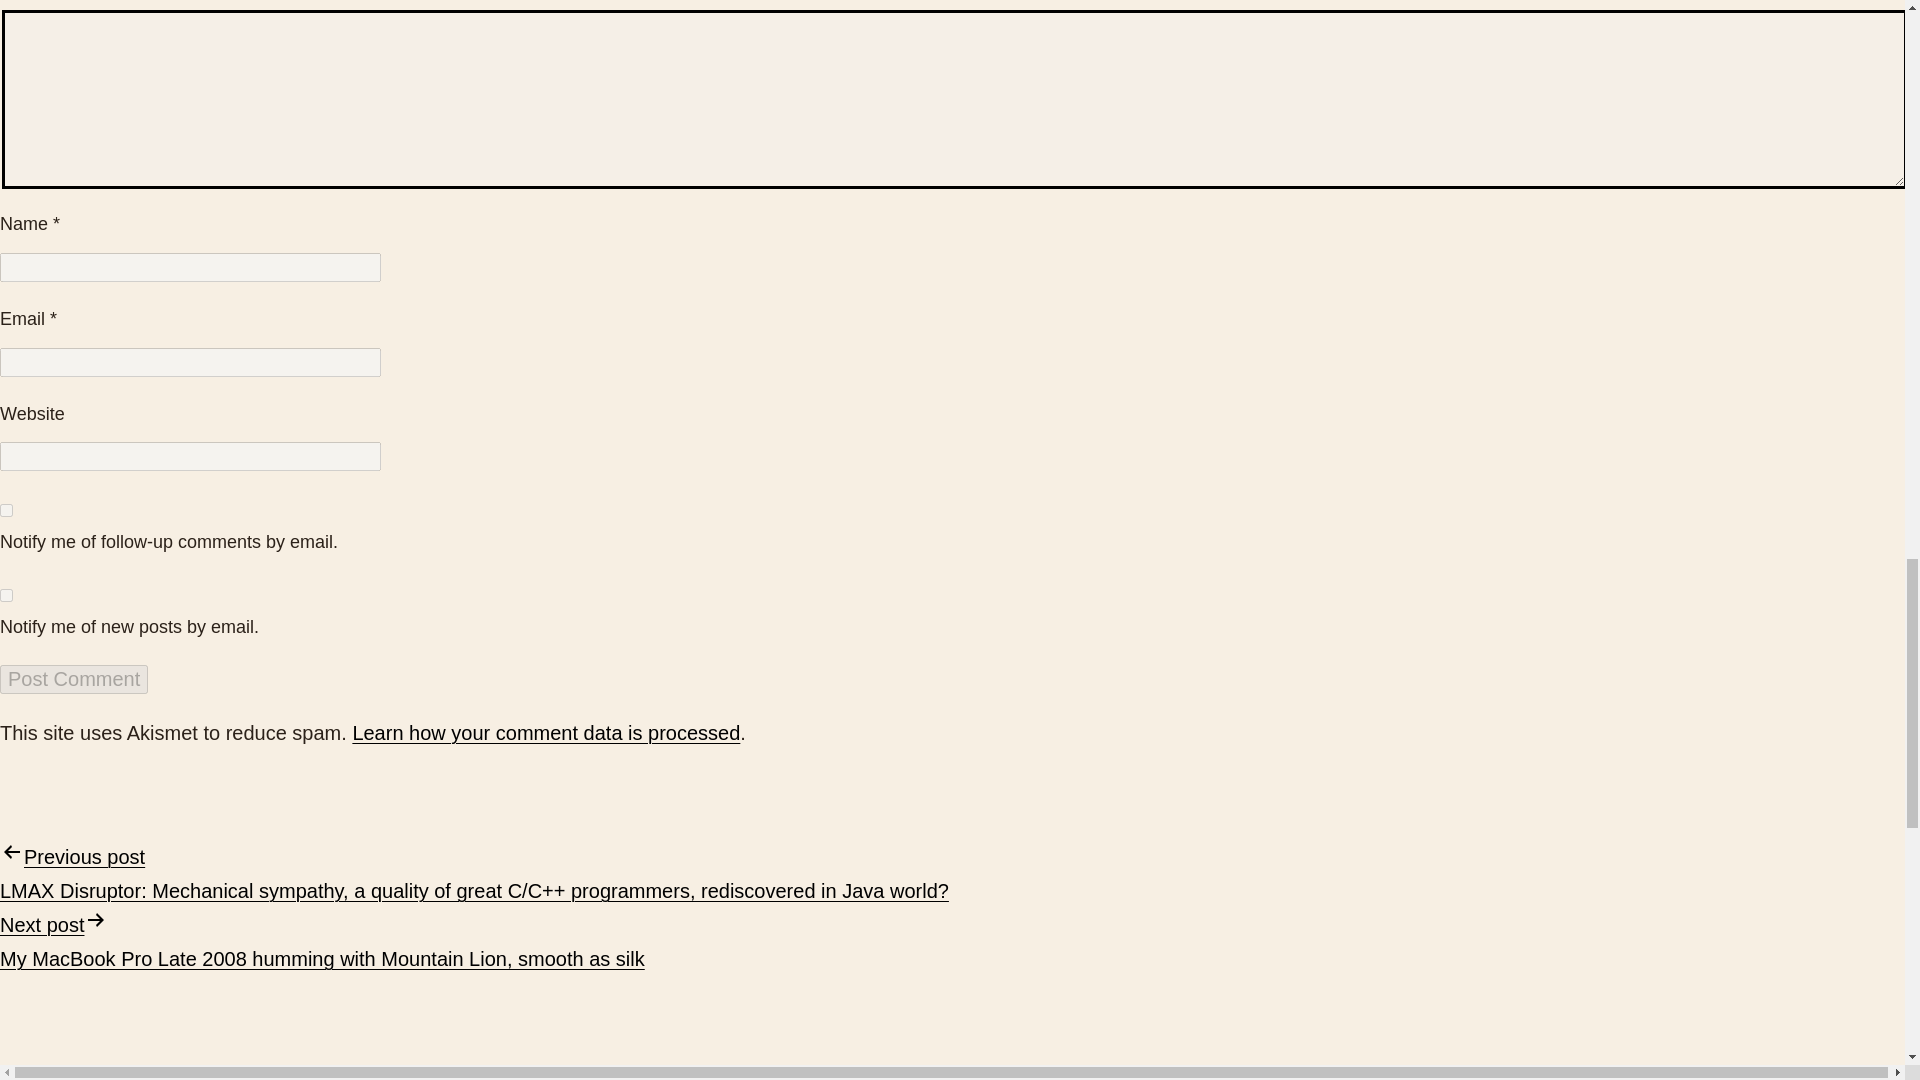 Image resolution: width=1920 pixels, height=1080 pixels. Describe the element at coordinates (6, 510) in the screenshot. I see `subscribe` at that location.